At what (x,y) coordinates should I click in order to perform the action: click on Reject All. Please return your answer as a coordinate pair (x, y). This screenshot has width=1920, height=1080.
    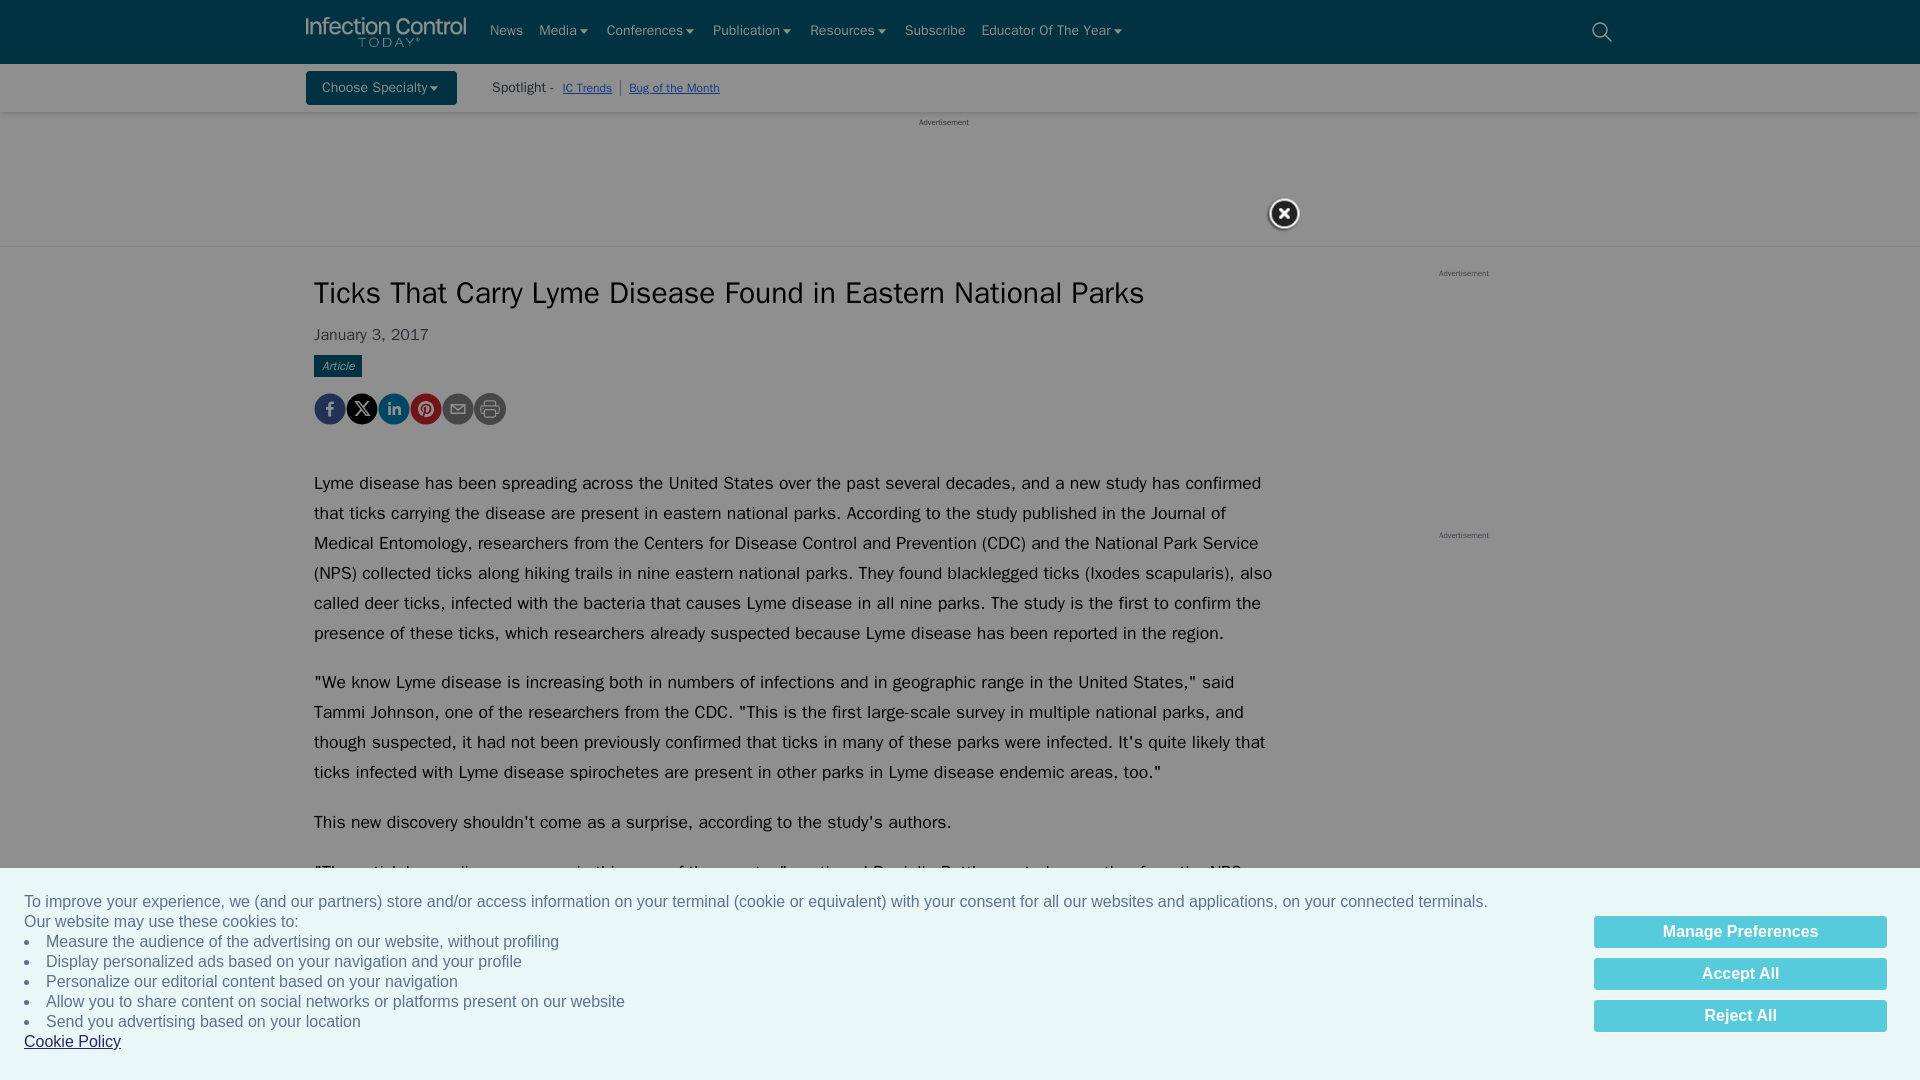
    Looking at the image, I should click on (1740, 1016).